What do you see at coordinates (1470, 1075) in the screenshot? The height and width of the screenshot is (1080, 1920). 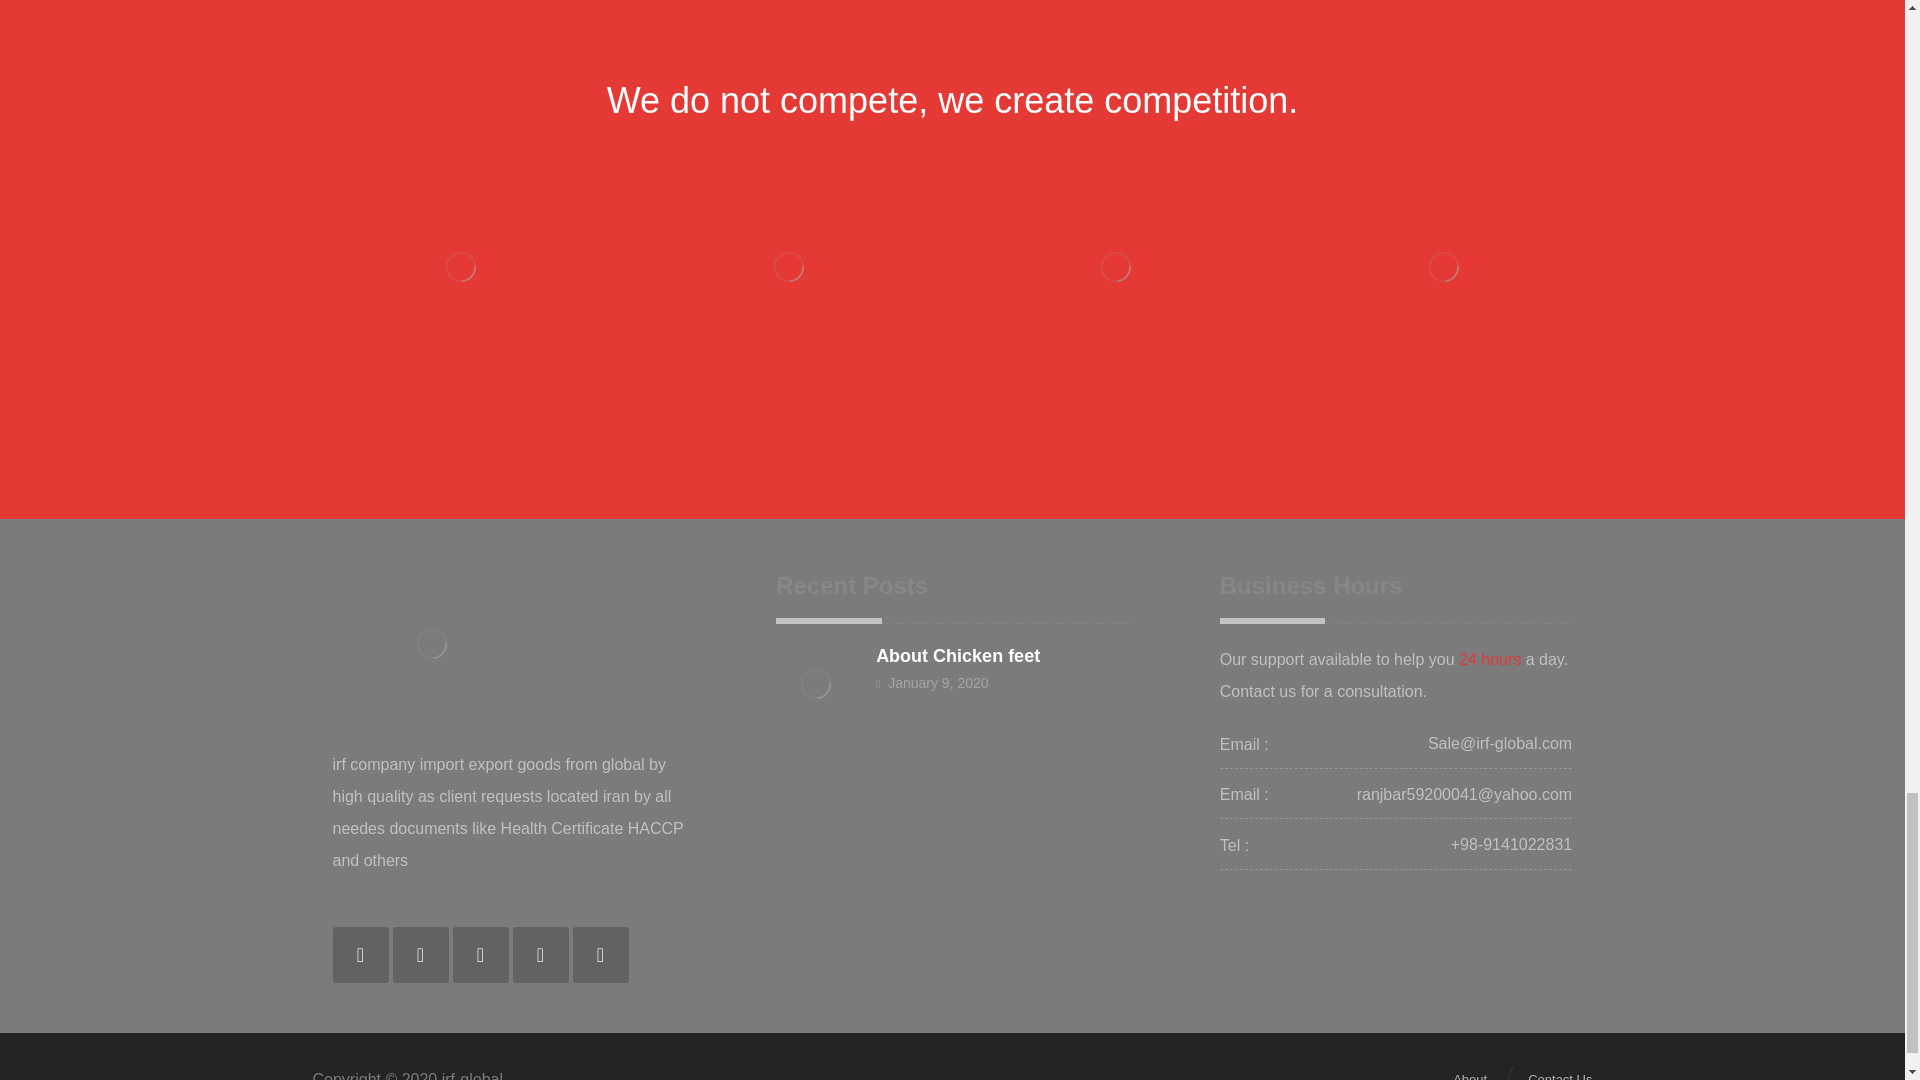 I see `About` at bounding box center [1470, 1075].